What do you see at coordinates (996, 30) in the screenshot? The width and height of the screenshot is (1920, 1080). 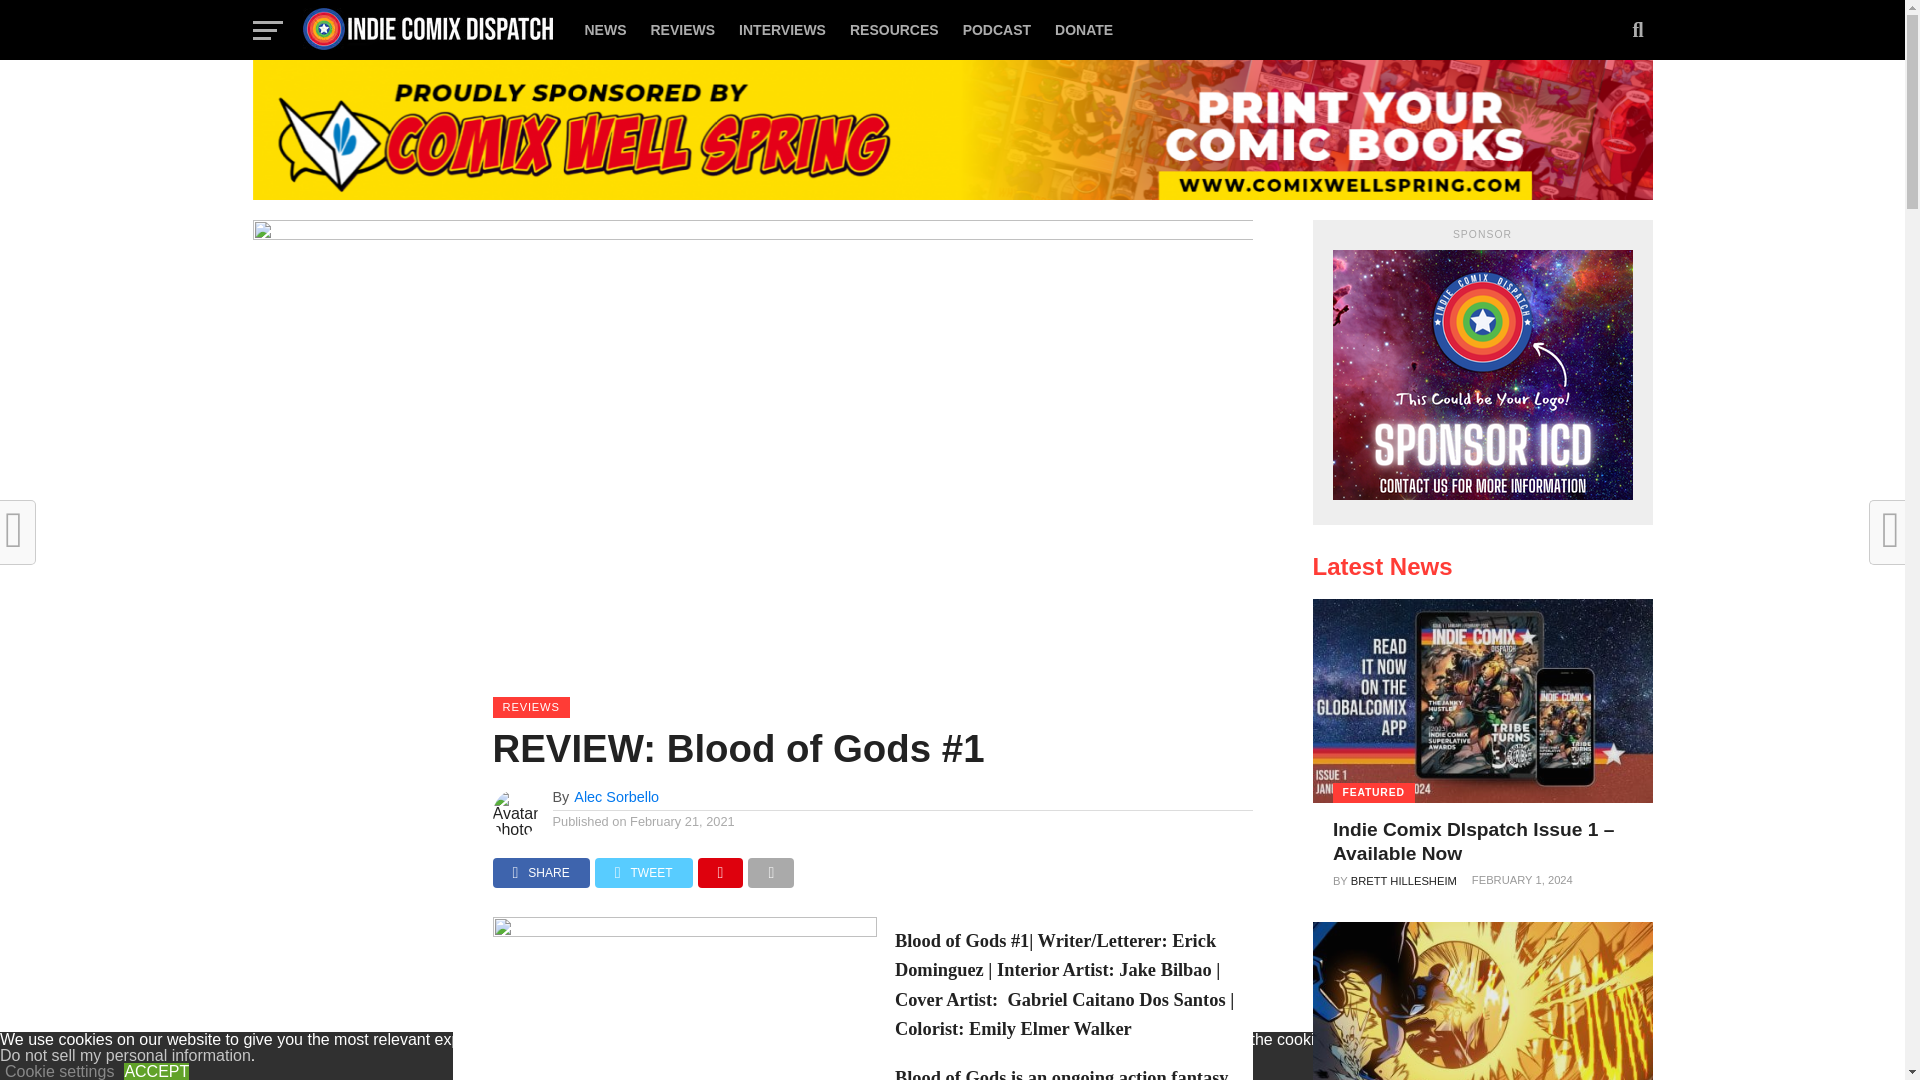 I see `PODCAST` at bounding box center [996, 30].